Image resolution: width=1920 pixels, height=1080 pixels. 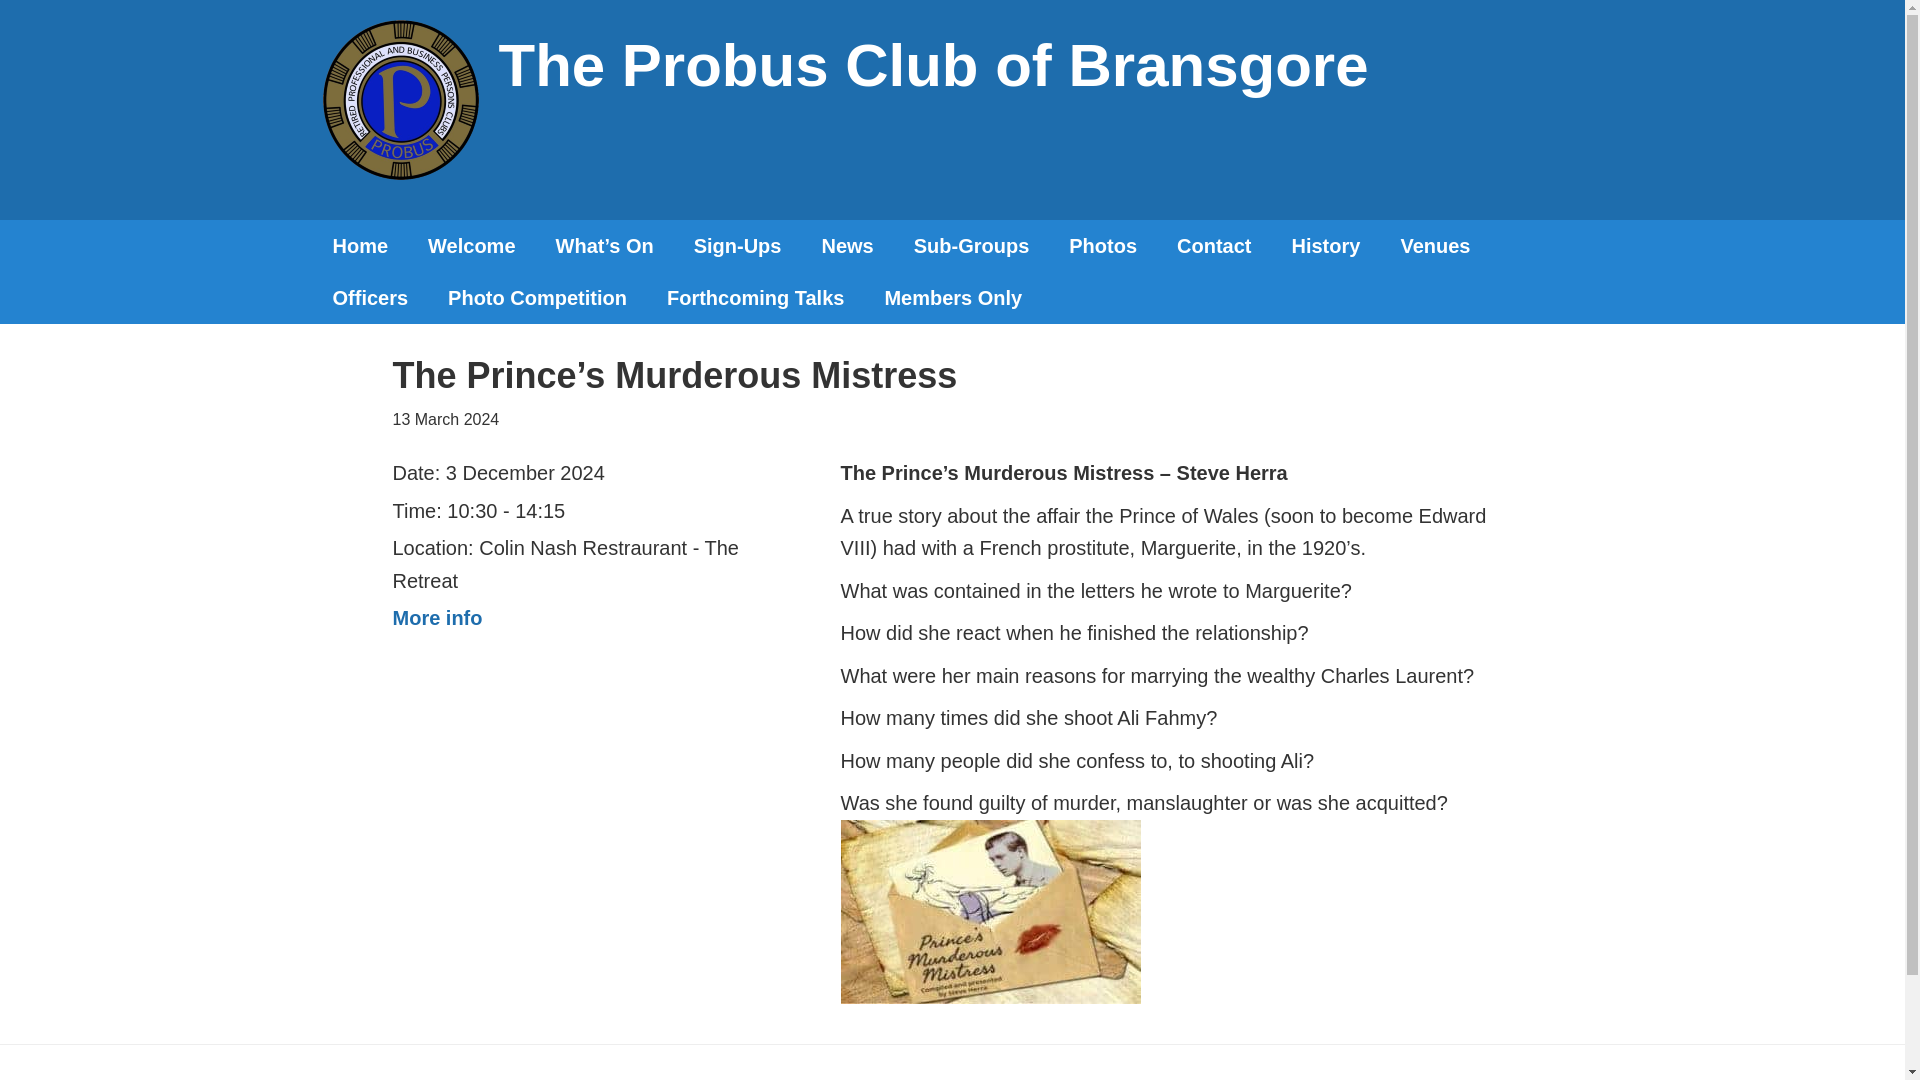 What do you see at coordinates (359, 246) in the screenshot?
I see `Home` at bounding box center [359, 246].